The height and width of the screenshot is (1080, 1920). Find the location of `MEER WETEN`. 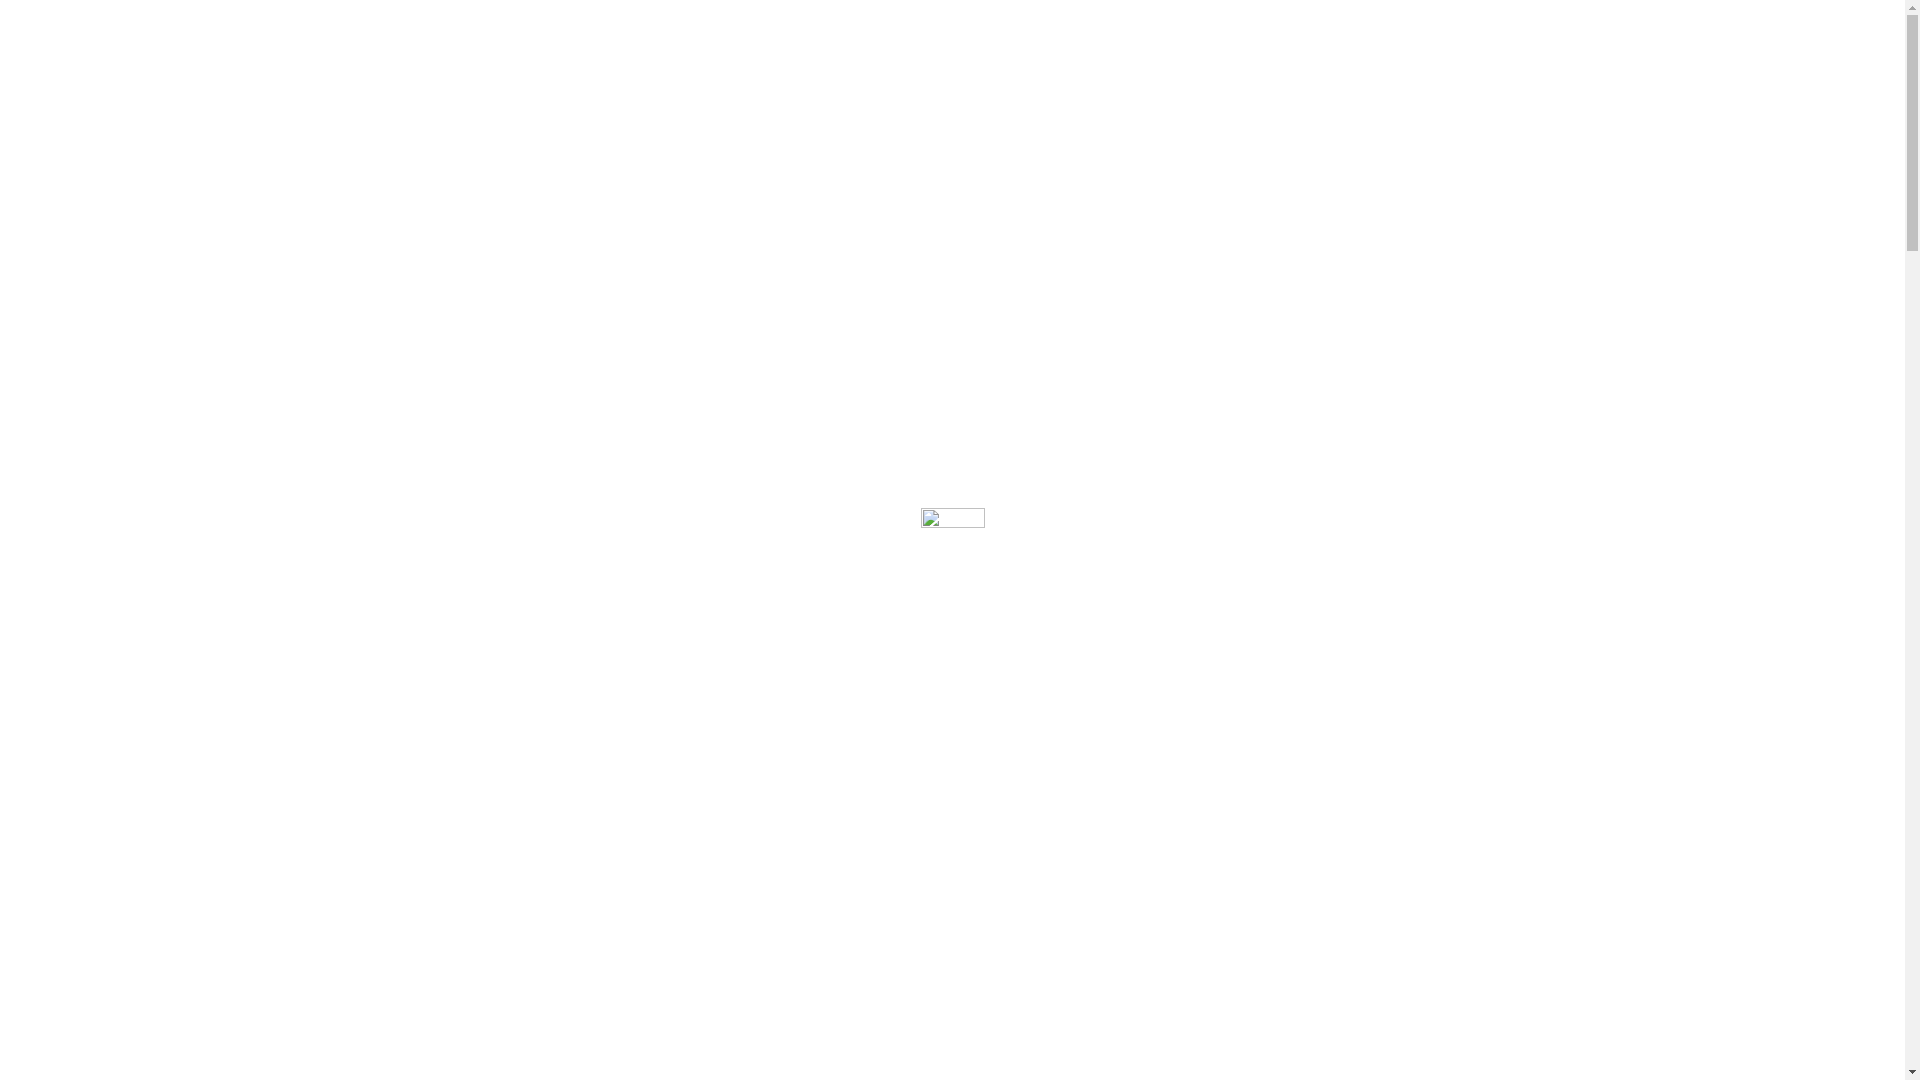

MEER WETEN is located at coordinates (1068, 330).